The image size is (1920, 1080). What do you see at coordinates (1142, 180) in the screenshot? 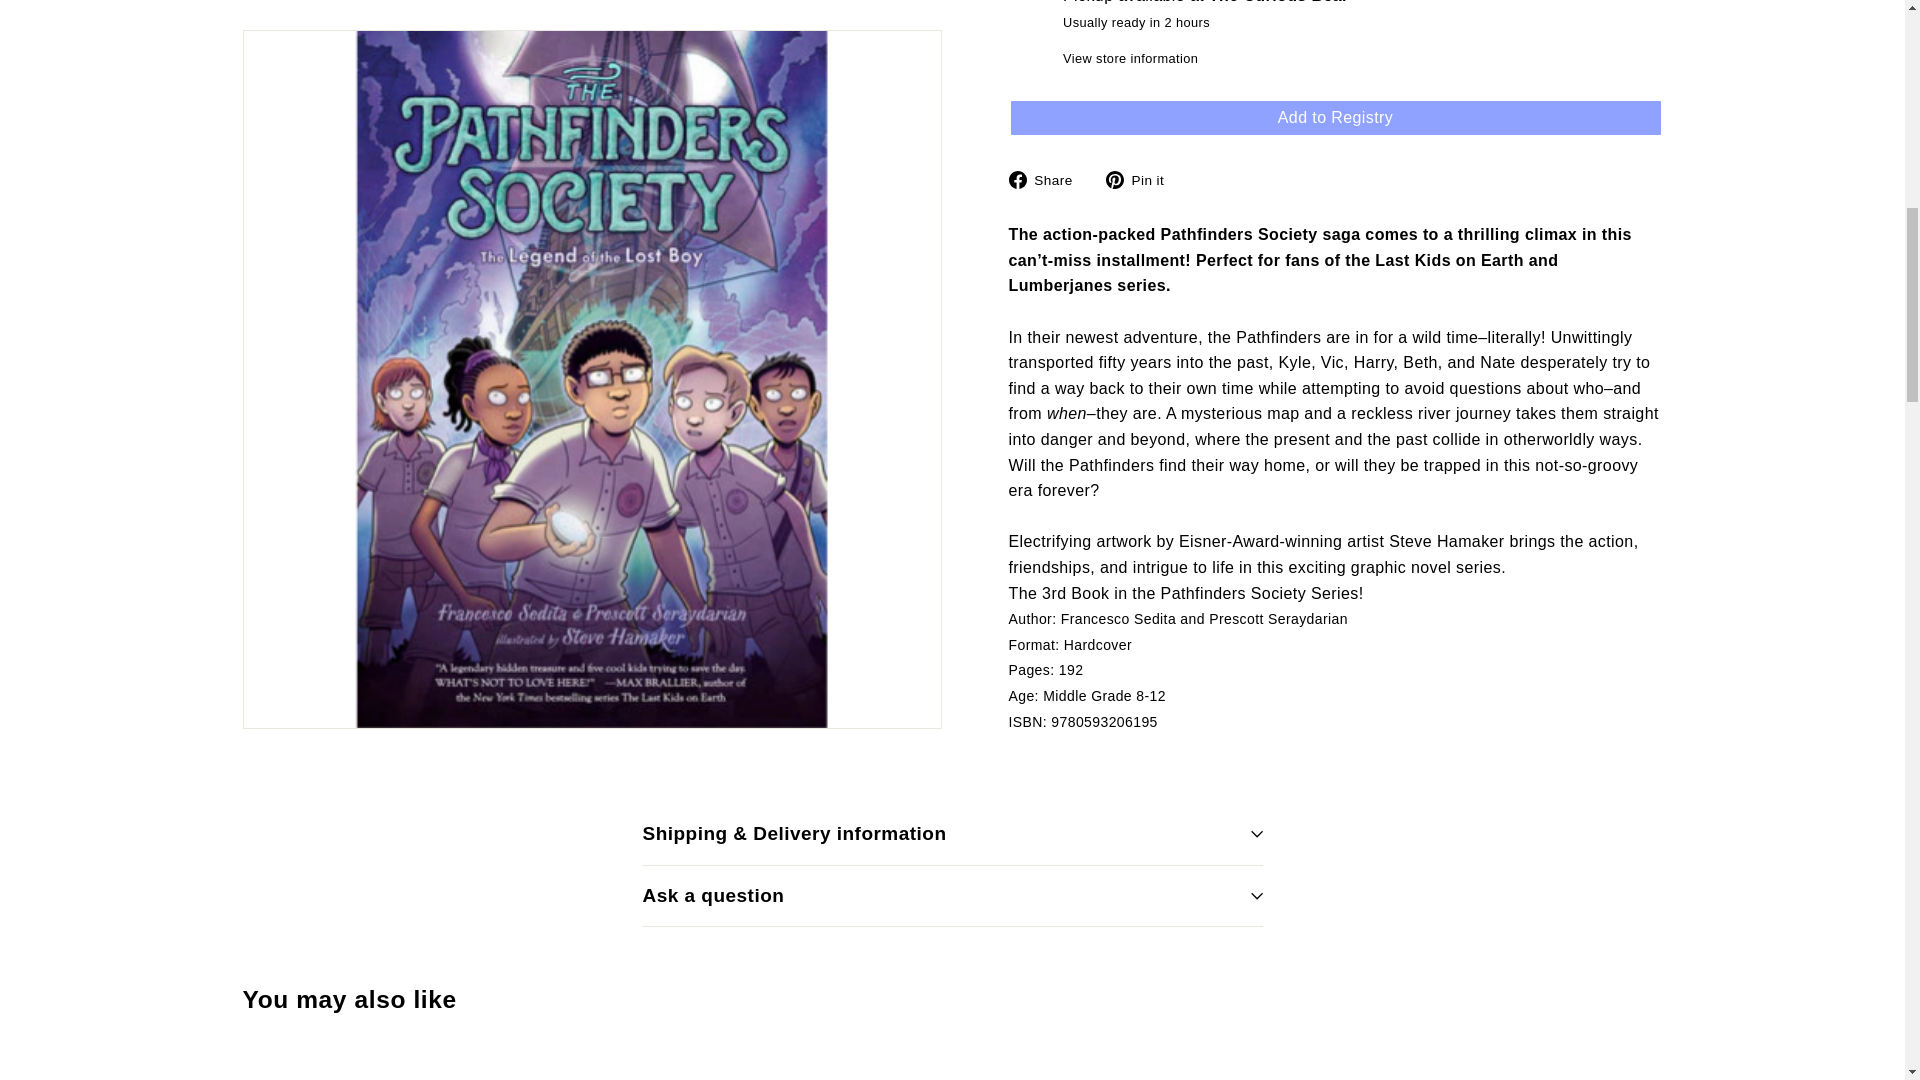
I see `Pin on Pinterest` at bounding box center [1142, 180].